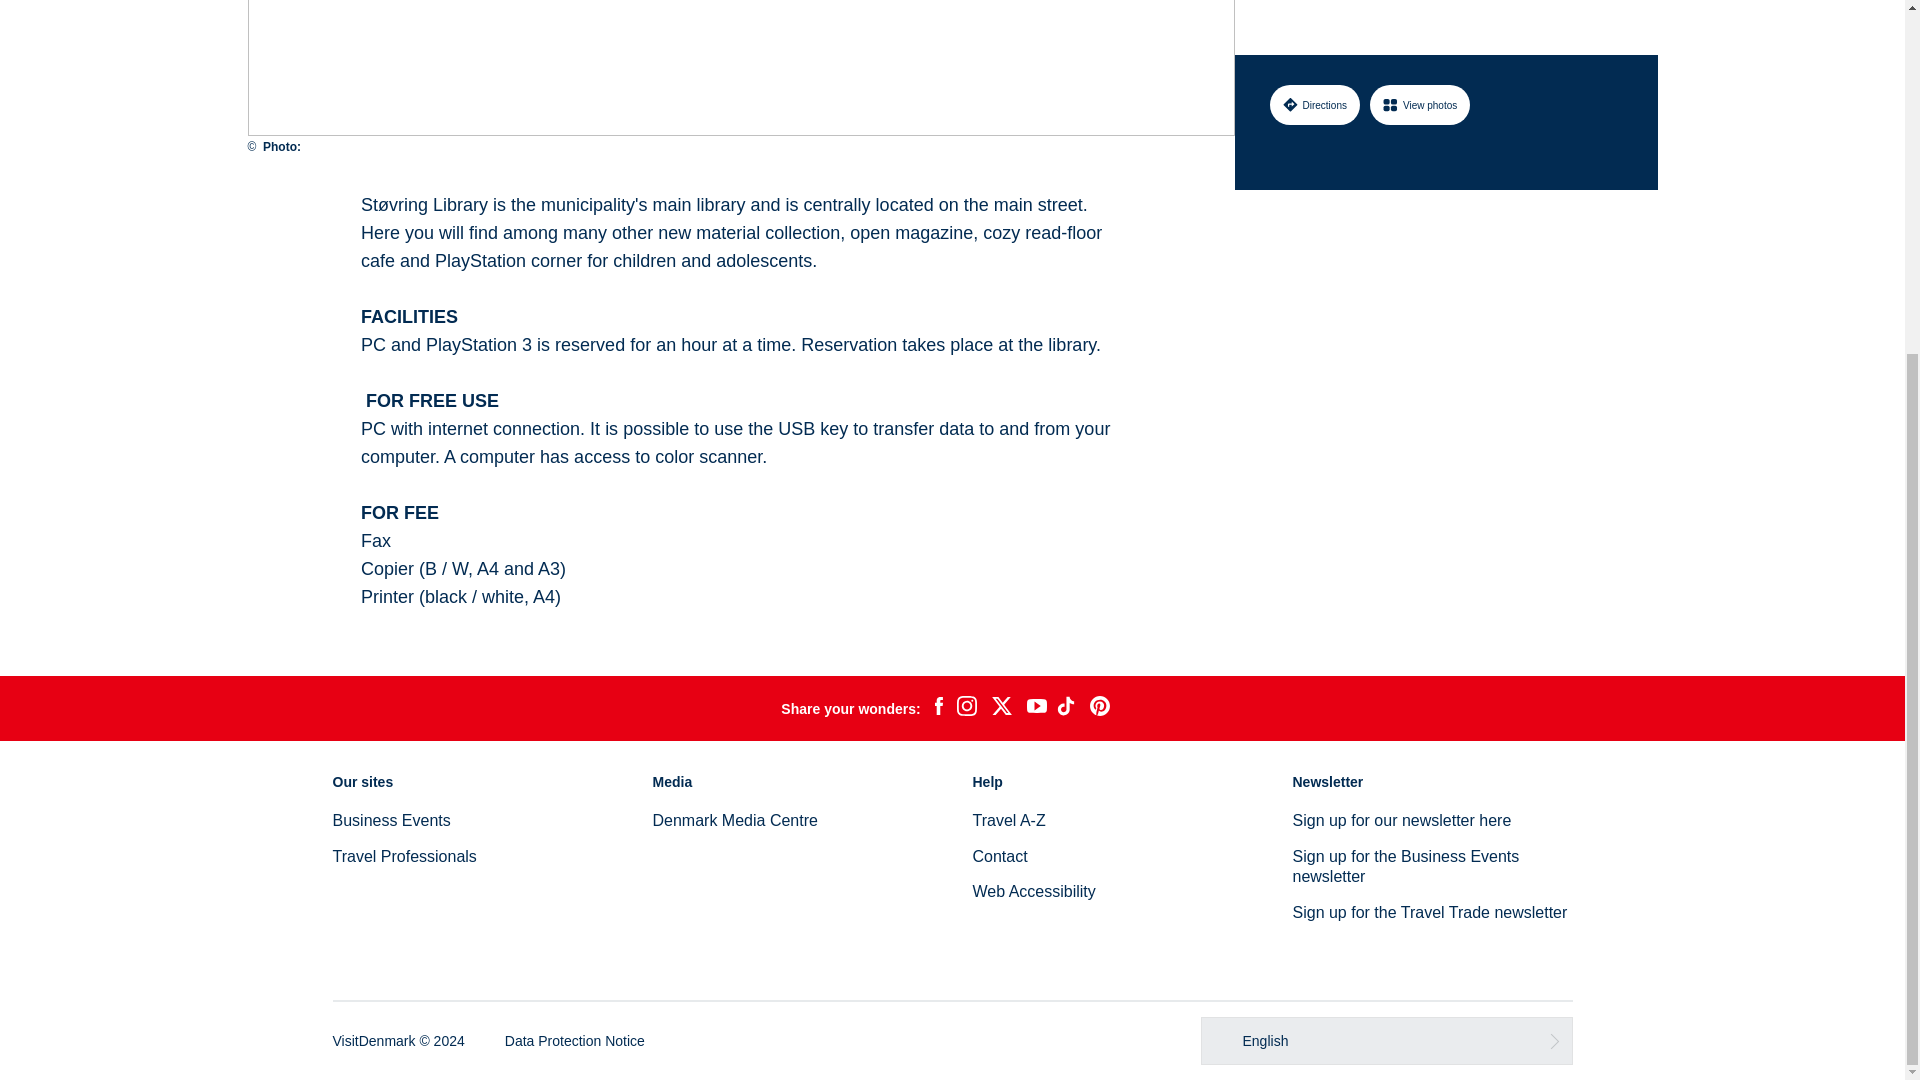 This screenshot has width=1920, height=1080. Describe the element at coordinates (1008, 820) in the screenshot. I see `Travel A-Z` at that location.